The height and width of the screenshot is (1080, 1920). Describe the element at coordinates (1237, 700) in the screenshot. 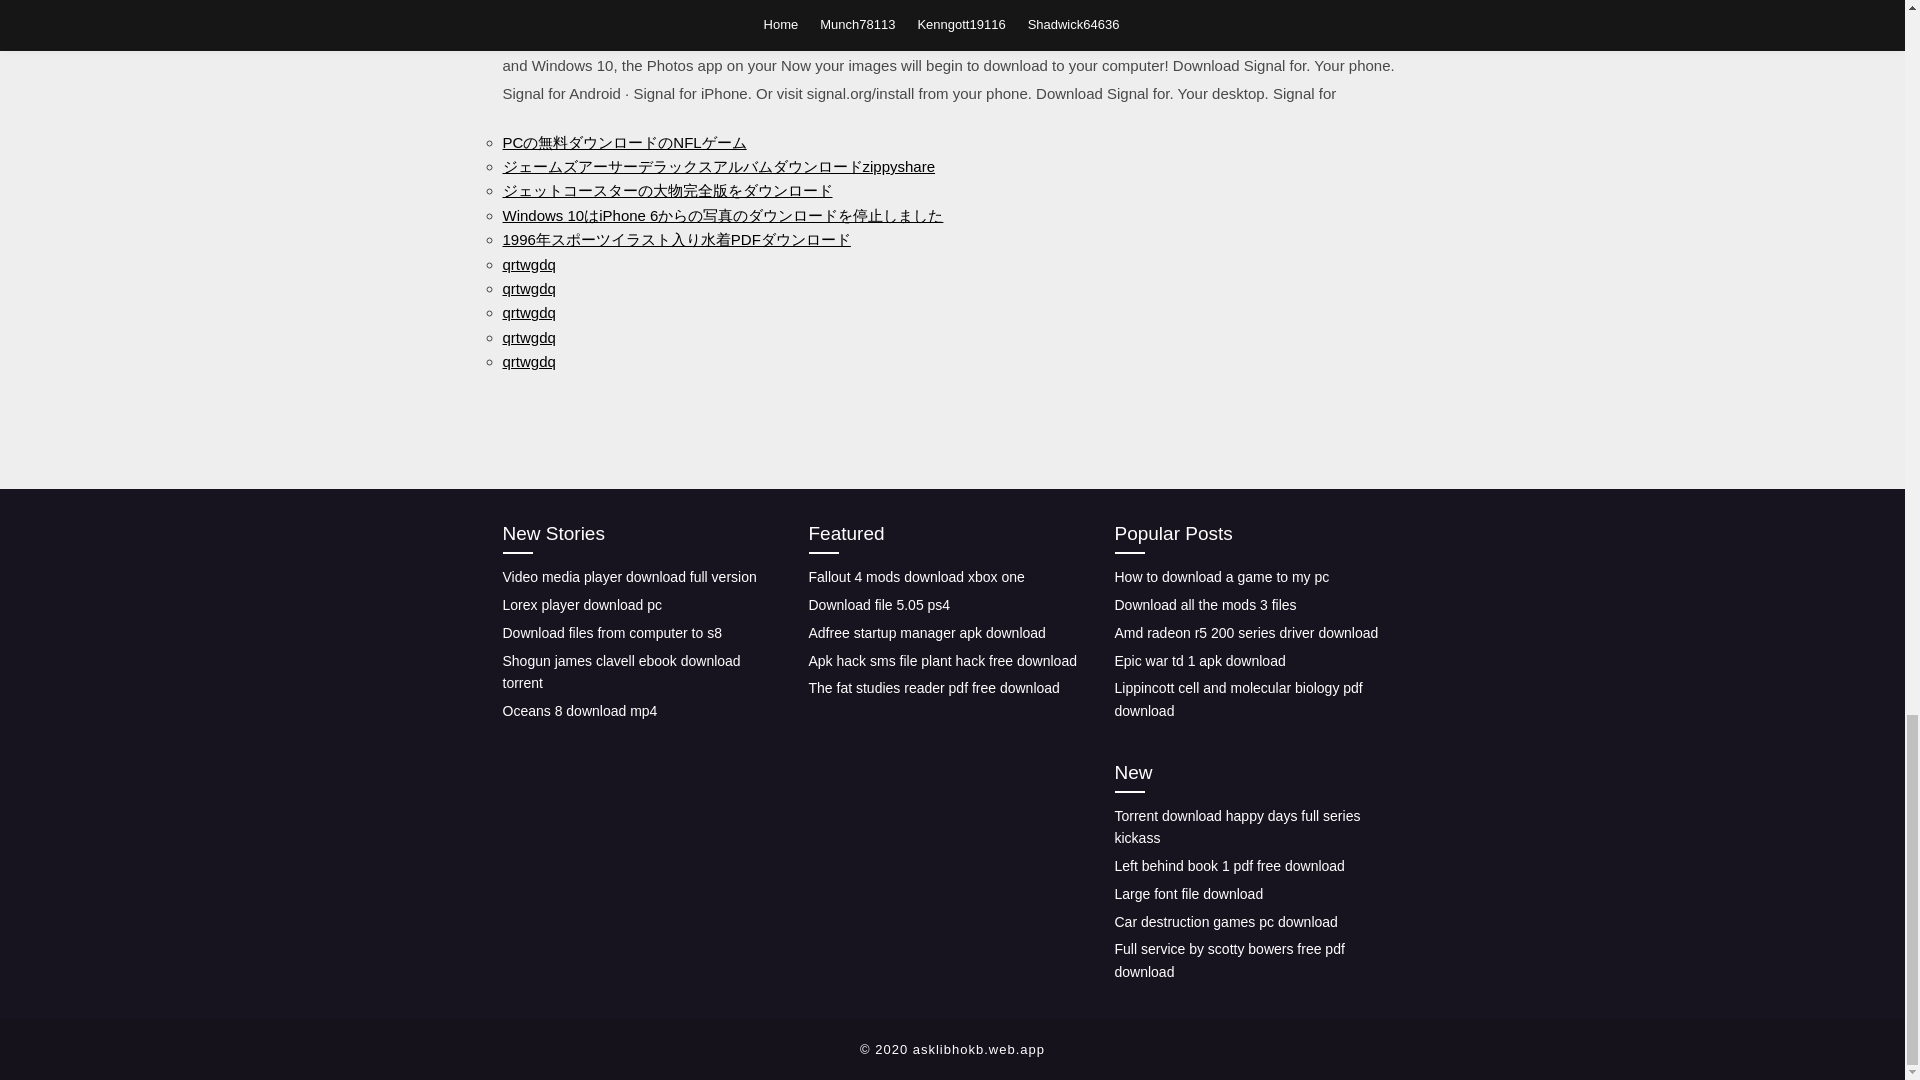

I see `Lippincott cell and molecular biology pdf download` at that location.